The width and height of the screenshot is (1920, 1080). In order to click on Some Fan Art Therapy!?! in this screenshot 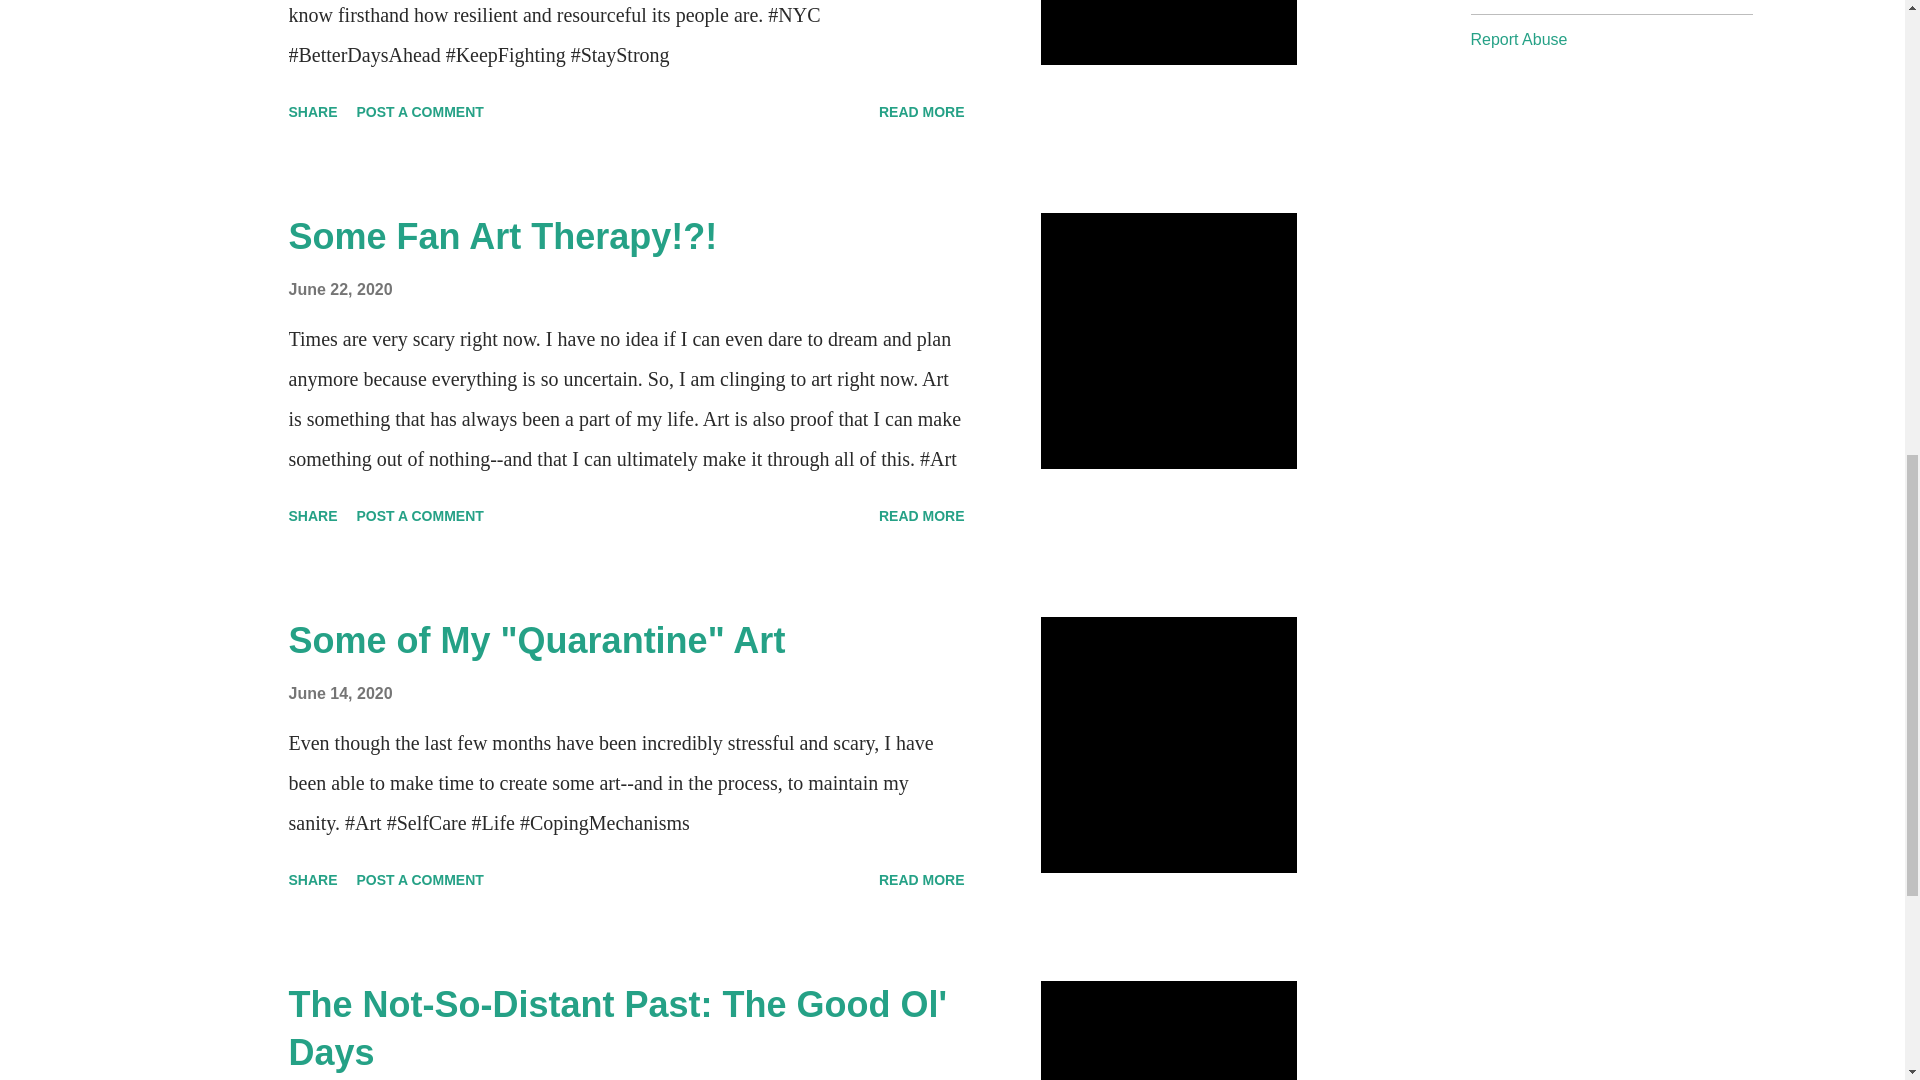, I will do `click(502, 236)`.